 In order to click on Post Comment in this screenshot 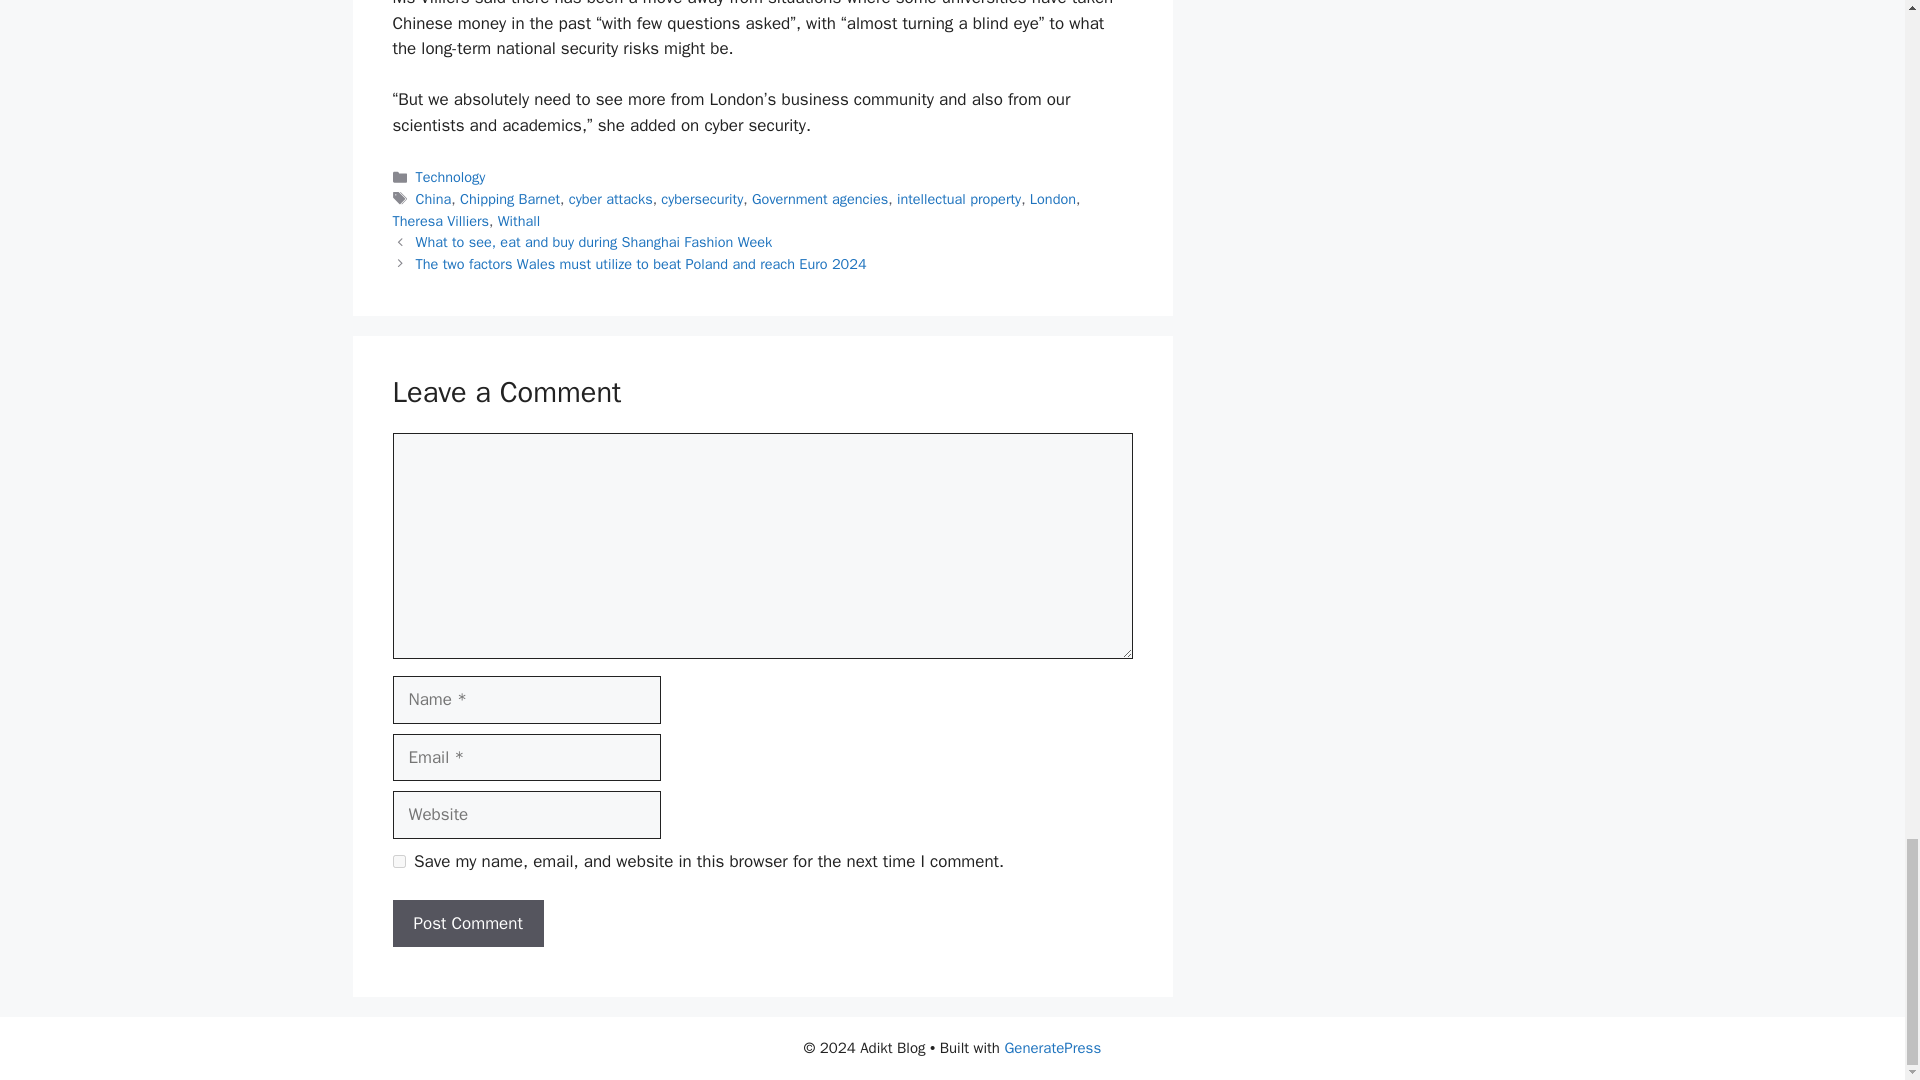, I will do `click(467, 924)`.